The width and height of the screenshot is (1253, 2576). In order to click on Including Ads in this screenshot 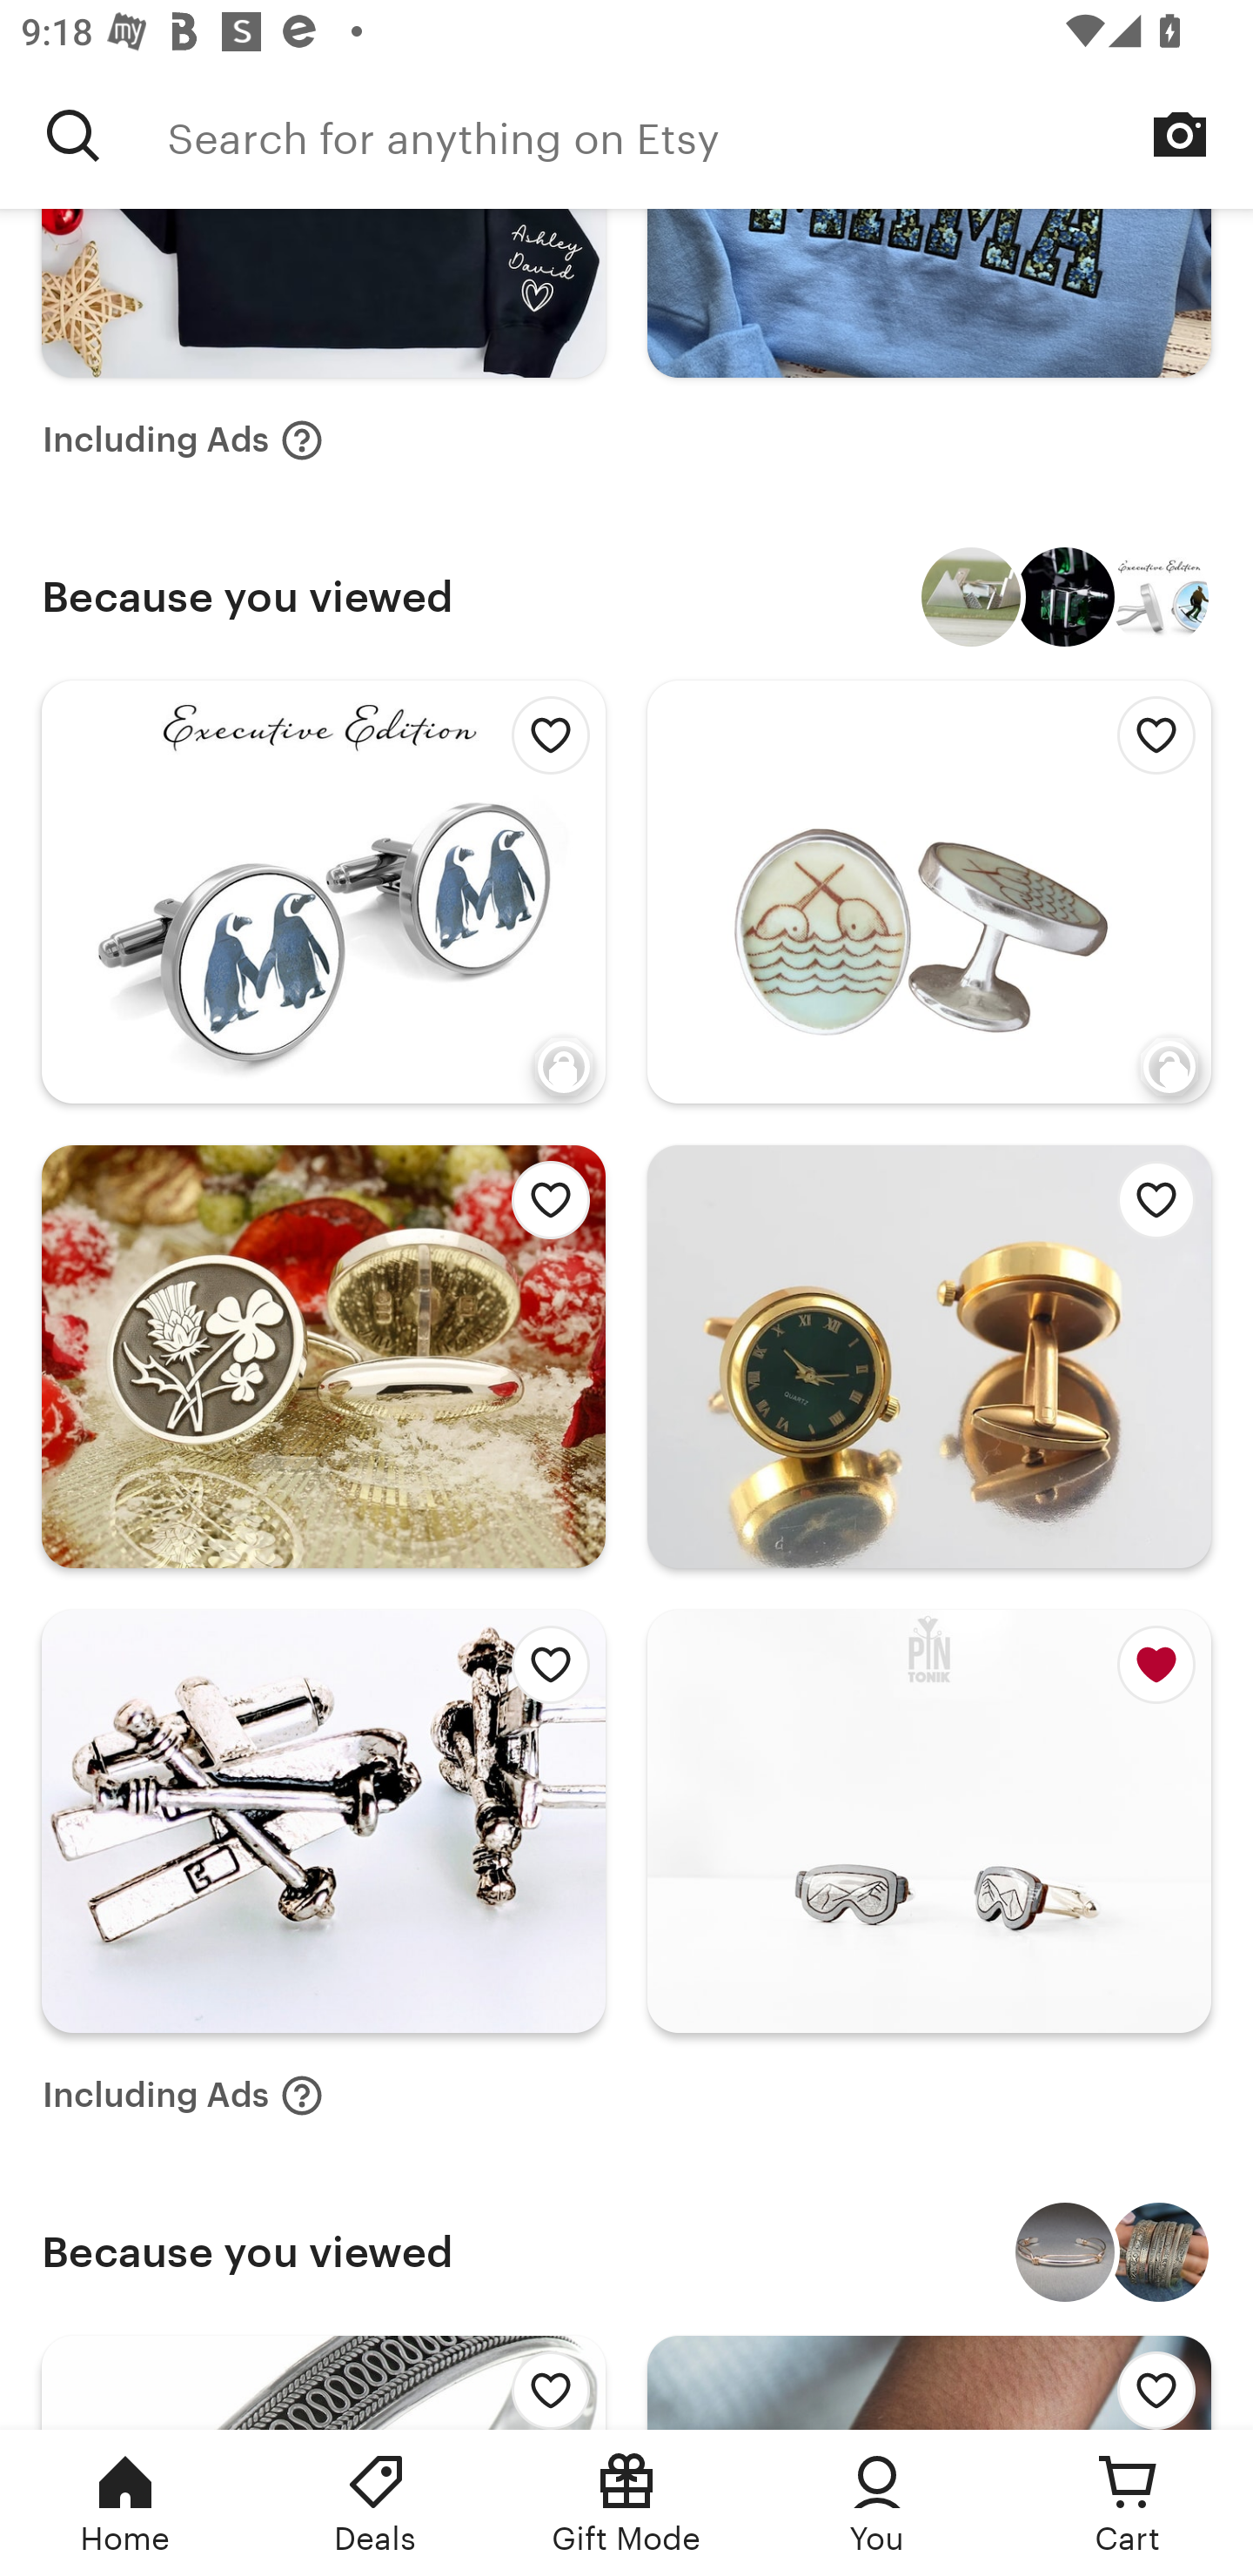, I will do `click(183, 2096)`.